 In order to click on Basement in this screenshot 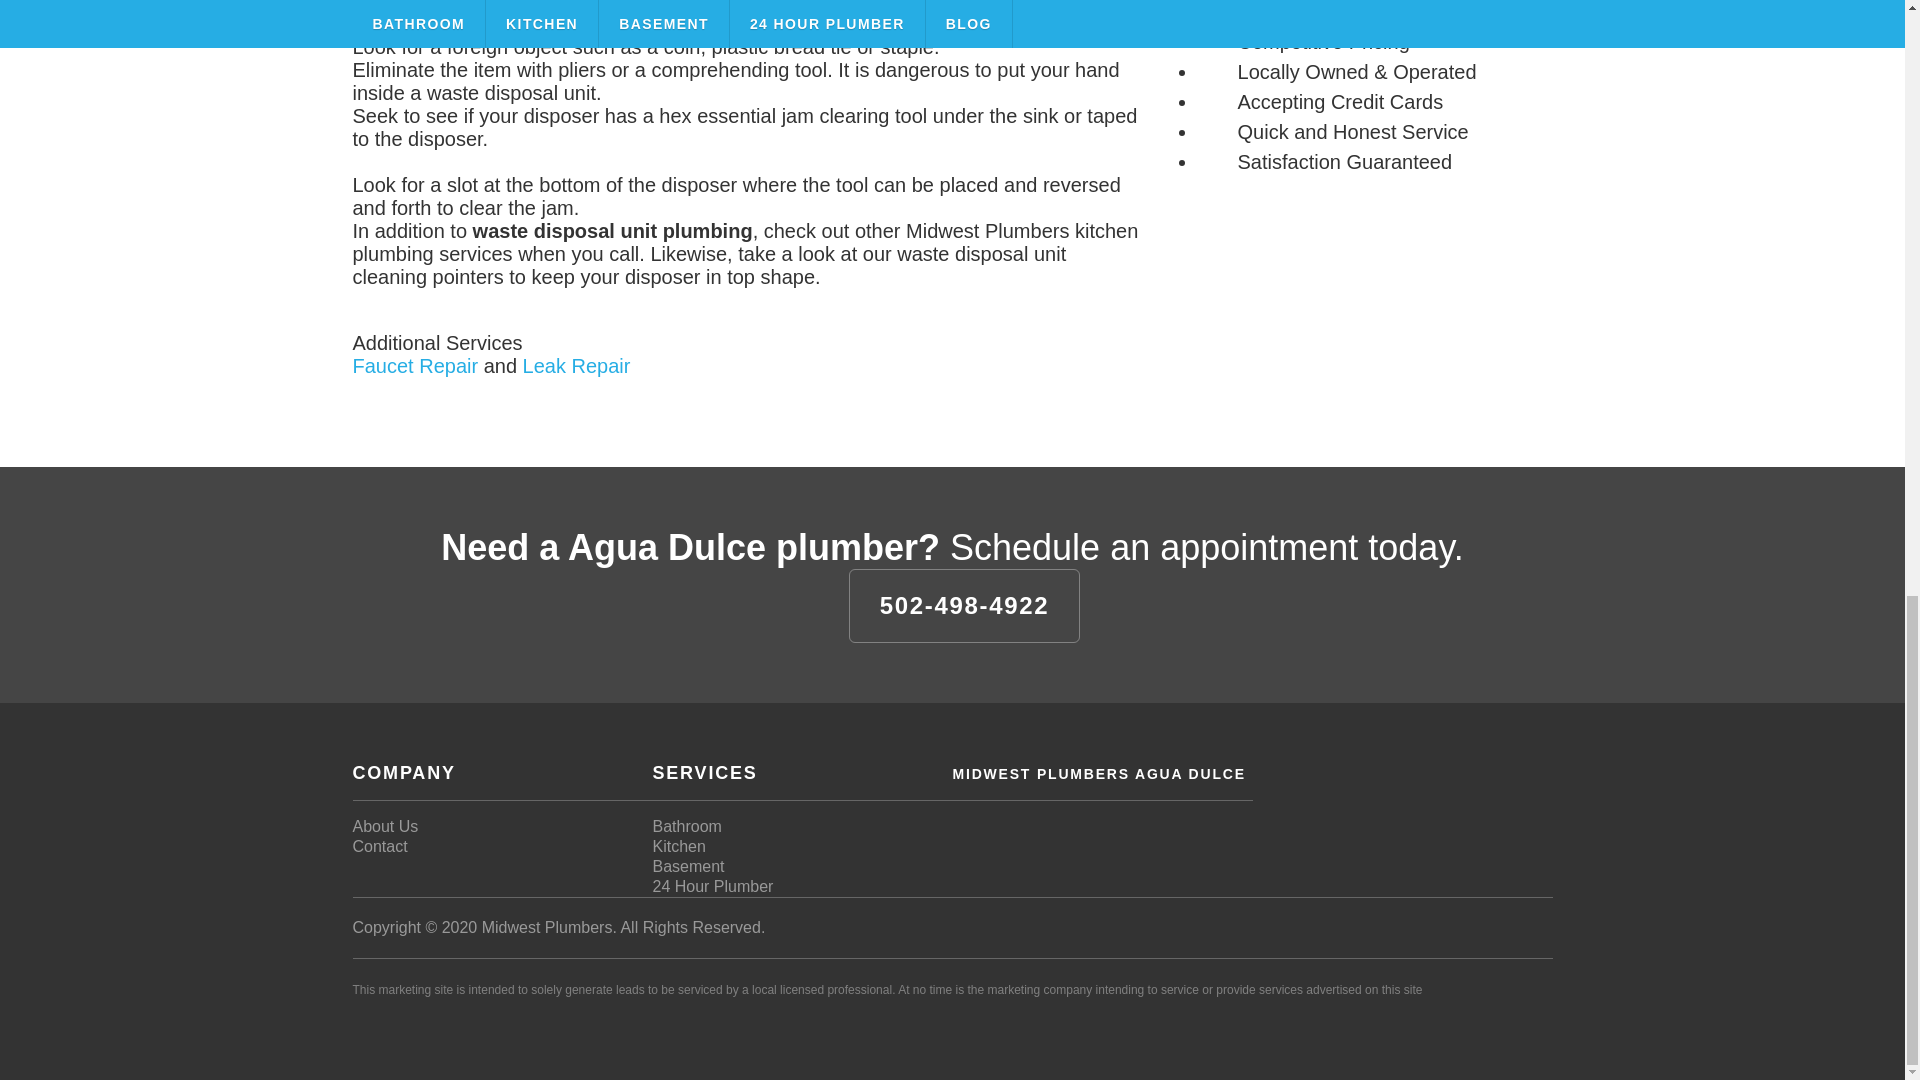, I will do `click(688, 866)`.